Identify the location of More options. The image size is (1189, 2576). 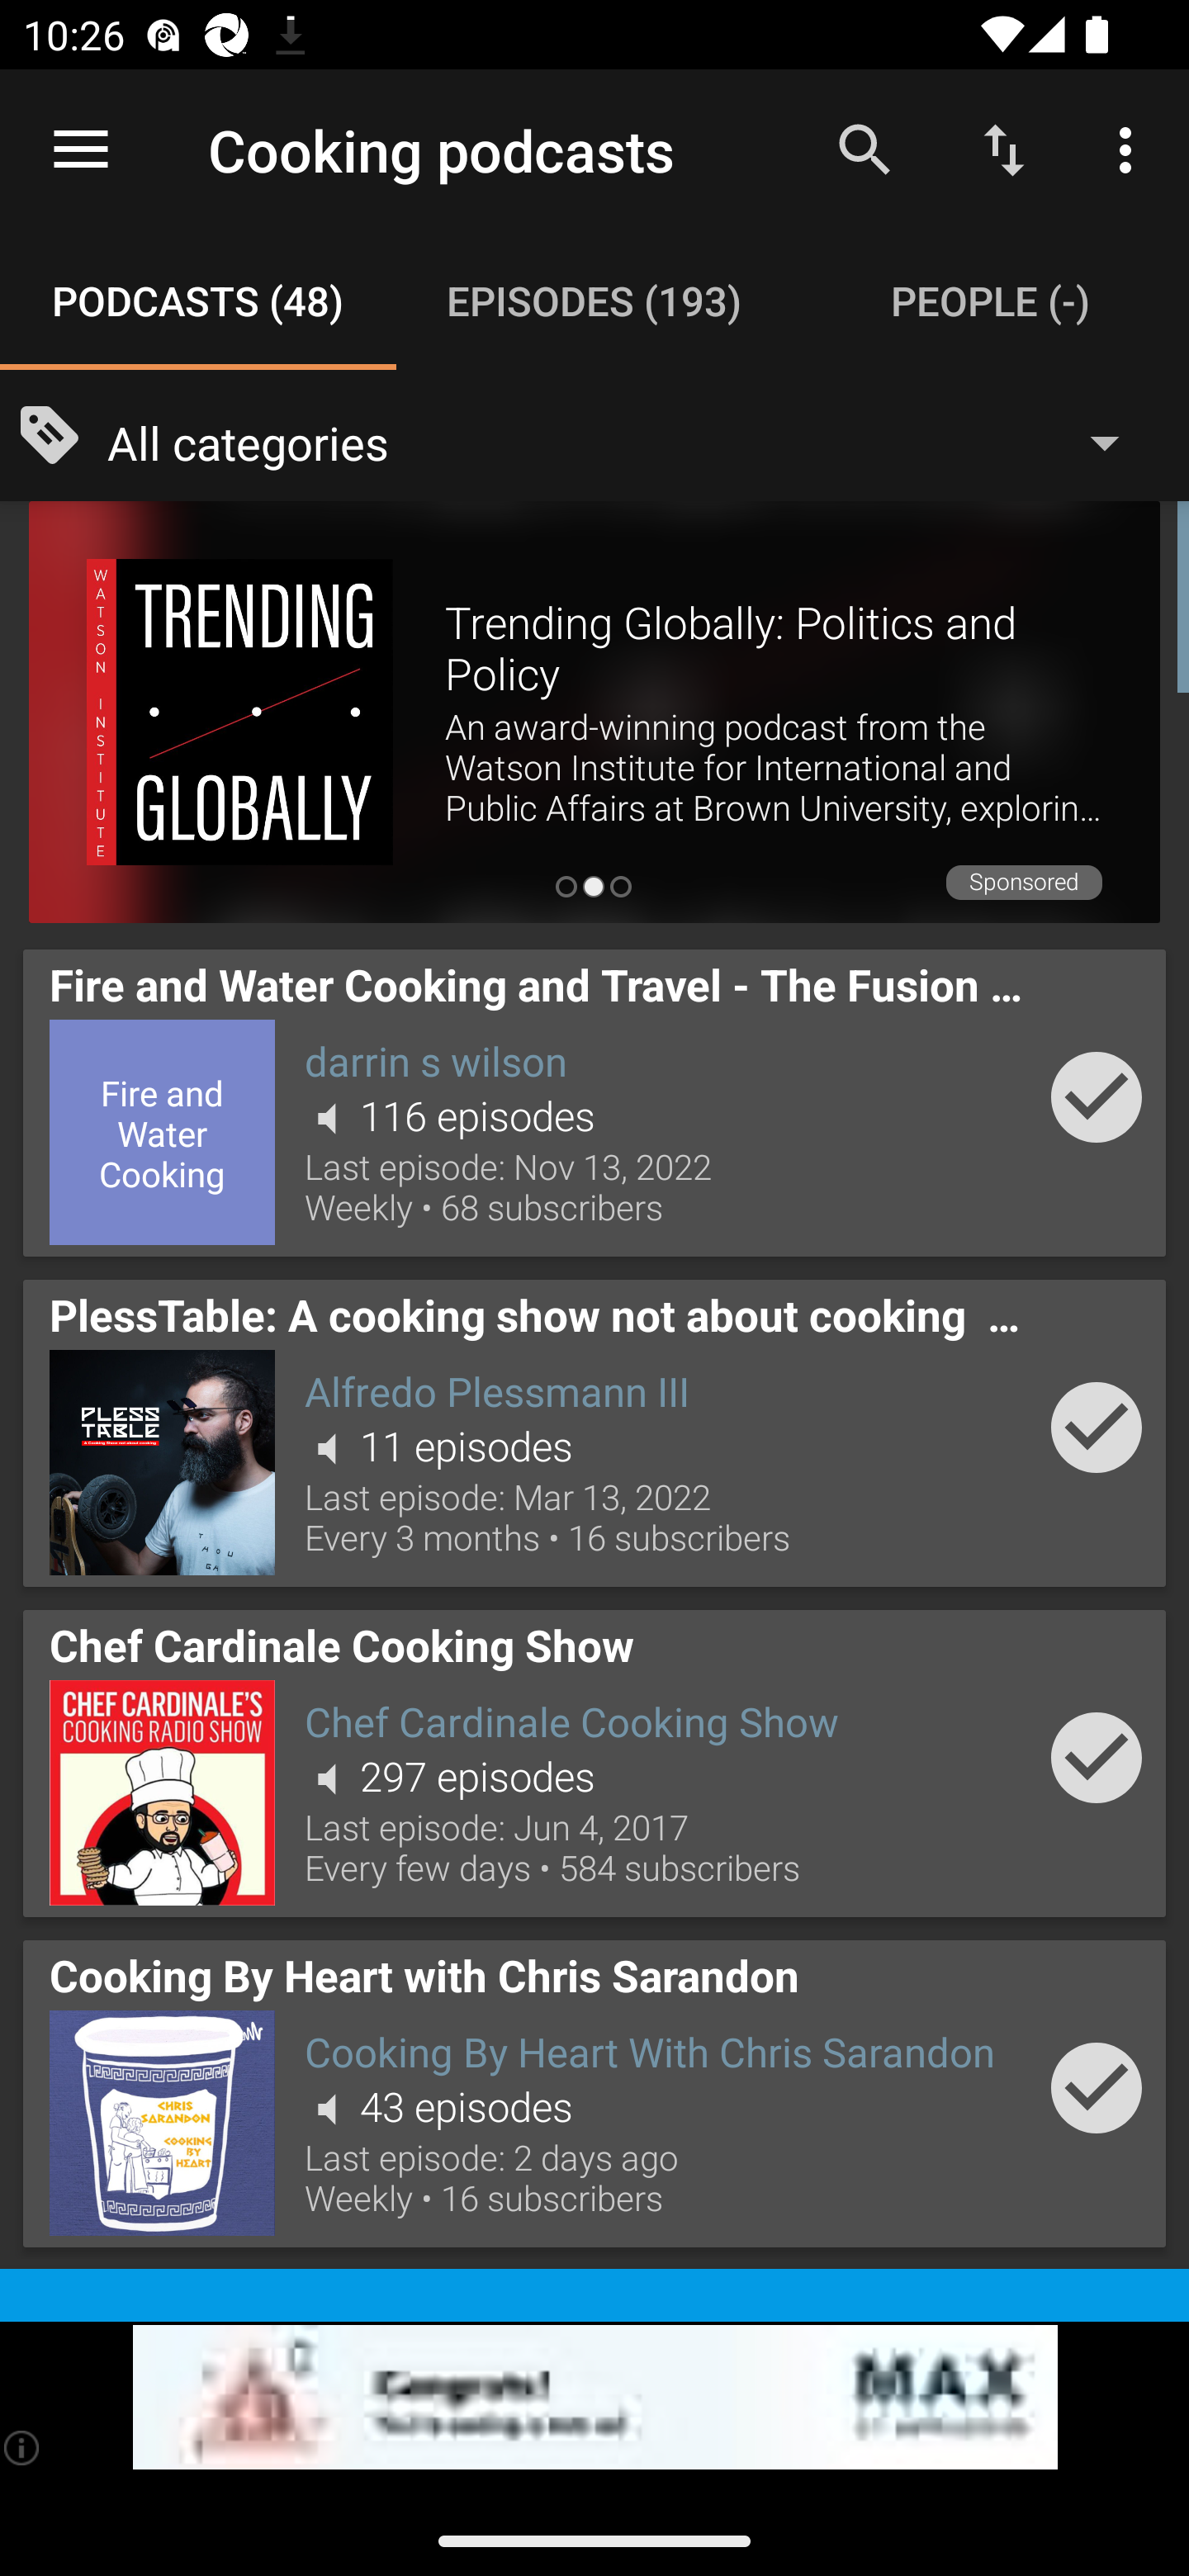
(1131, 149).